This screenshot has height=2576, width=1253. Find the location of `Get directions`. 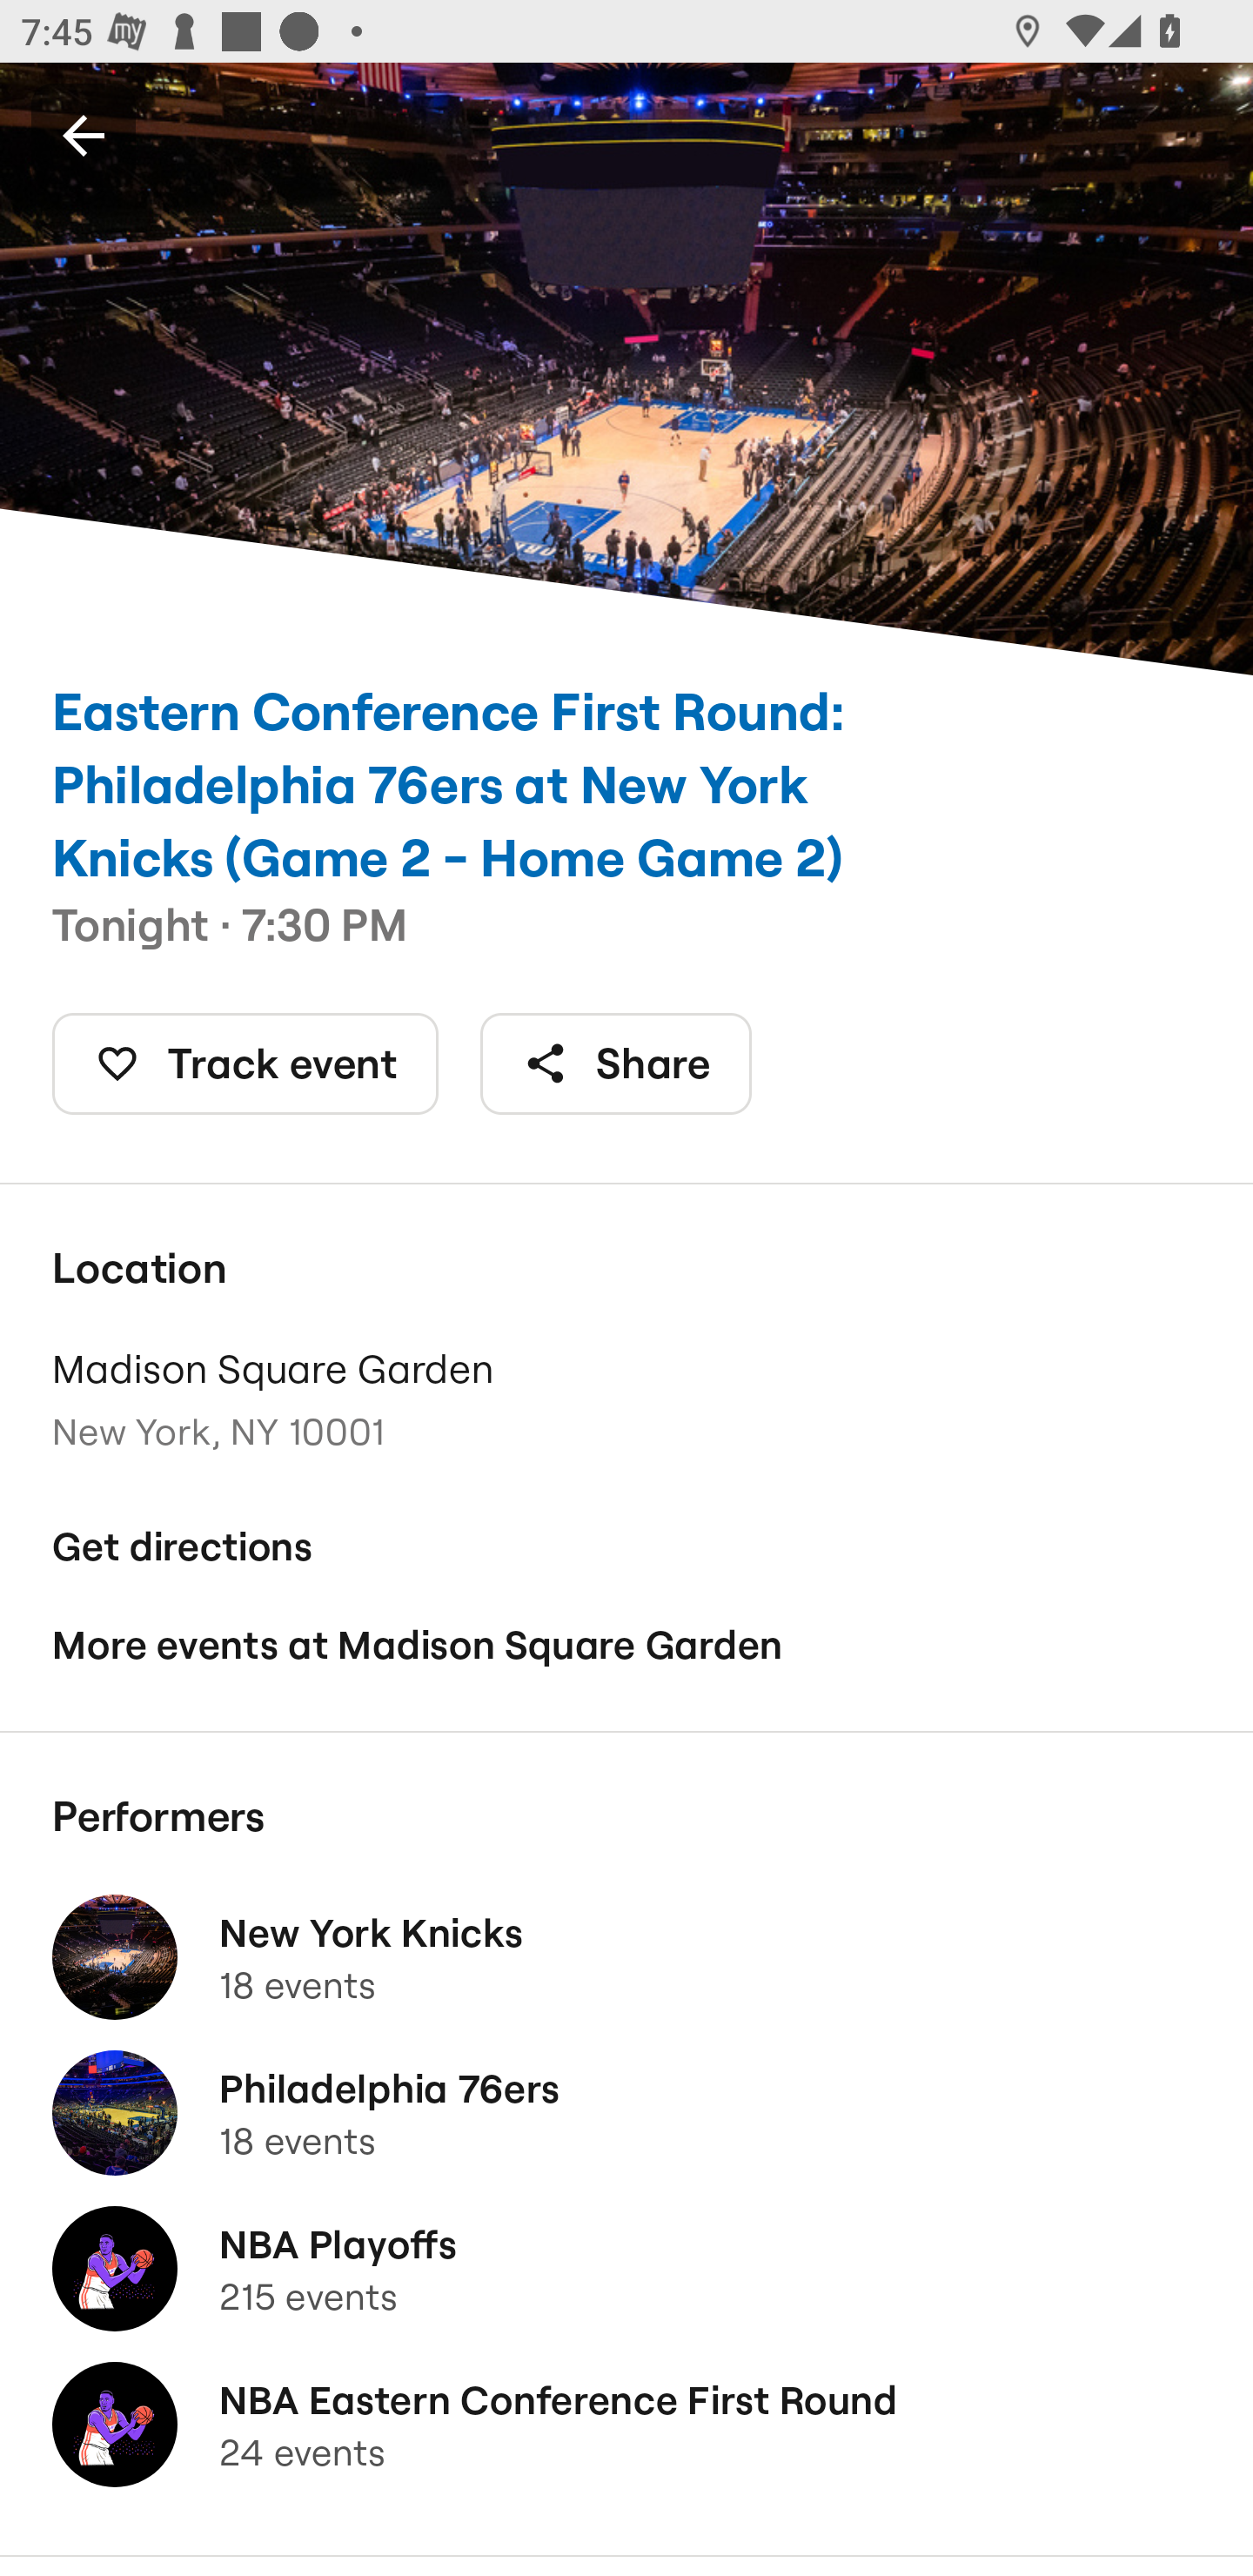

Get directions is located at coordinates (626, 1546).